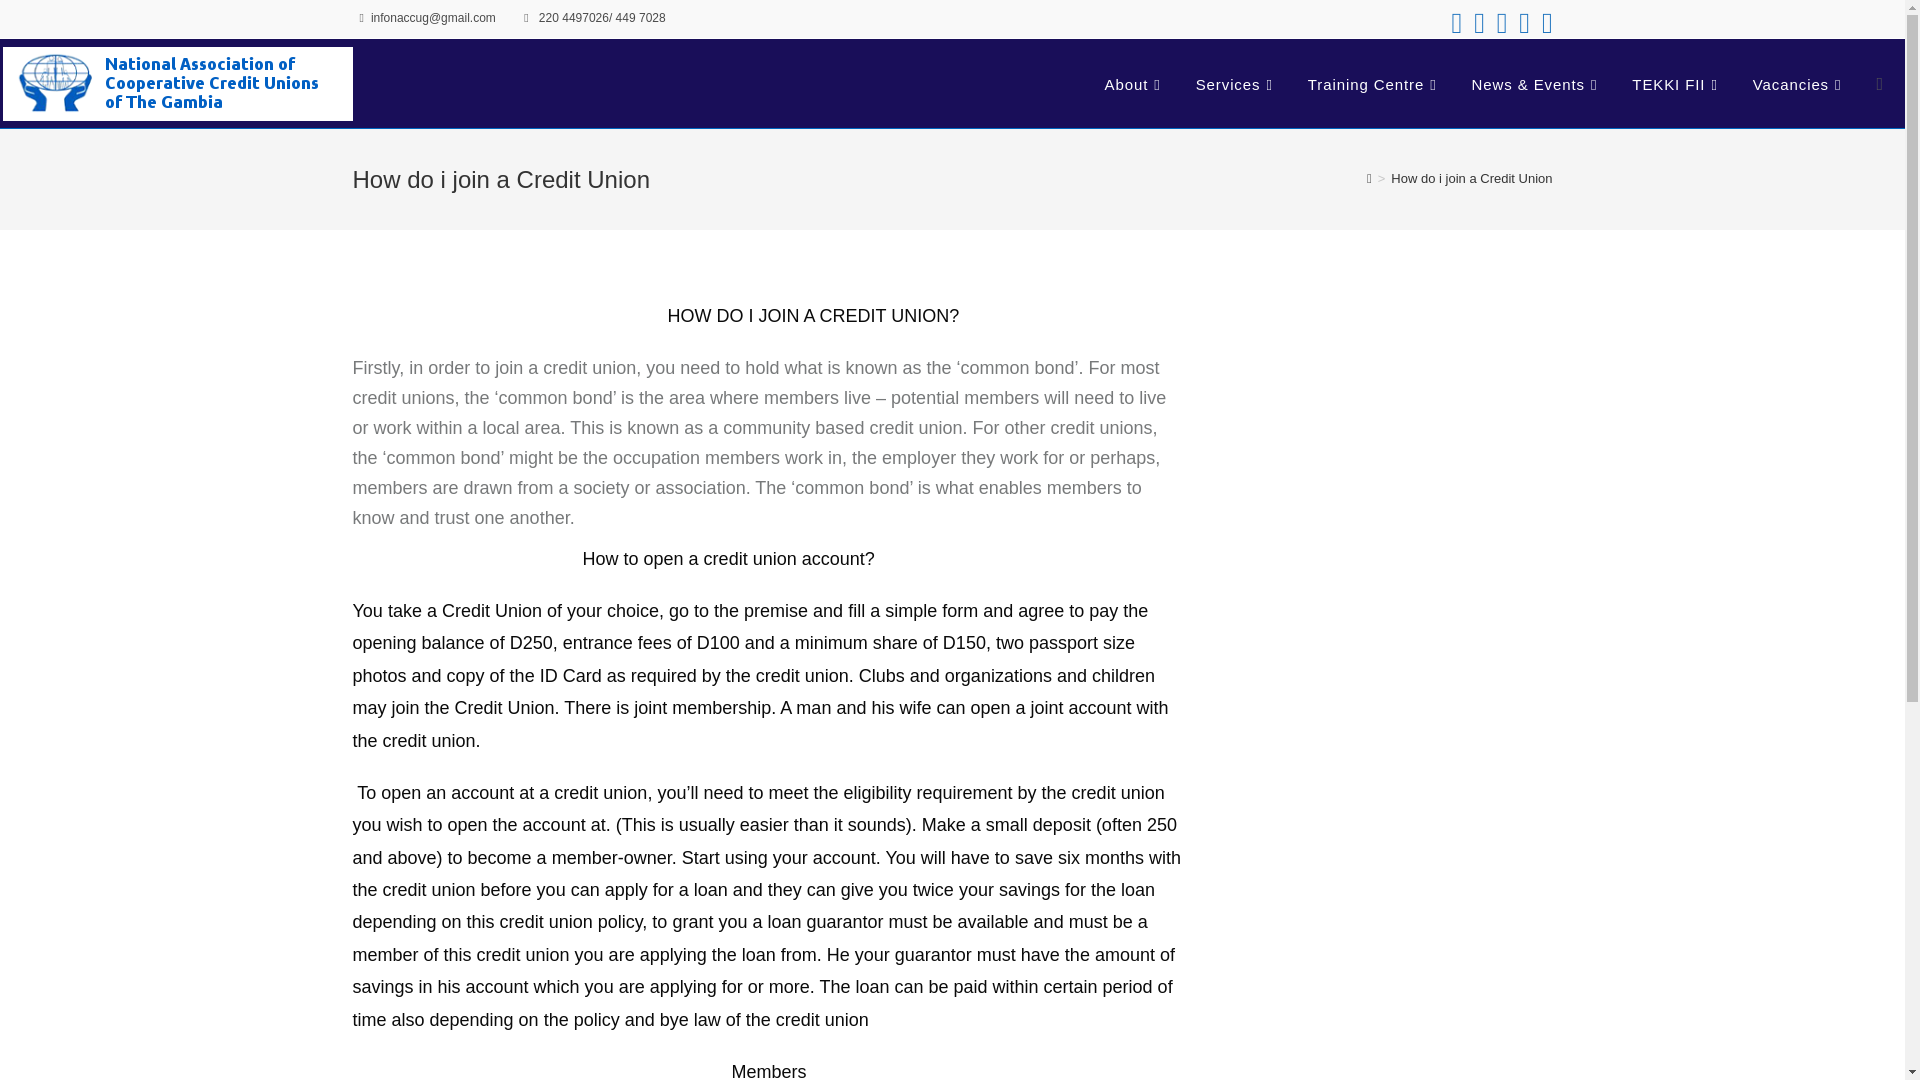  What do you see at coordinates (1676, 84) in the screenshot?
I see `TEKKI FII` at bounding box center [1676, 84].